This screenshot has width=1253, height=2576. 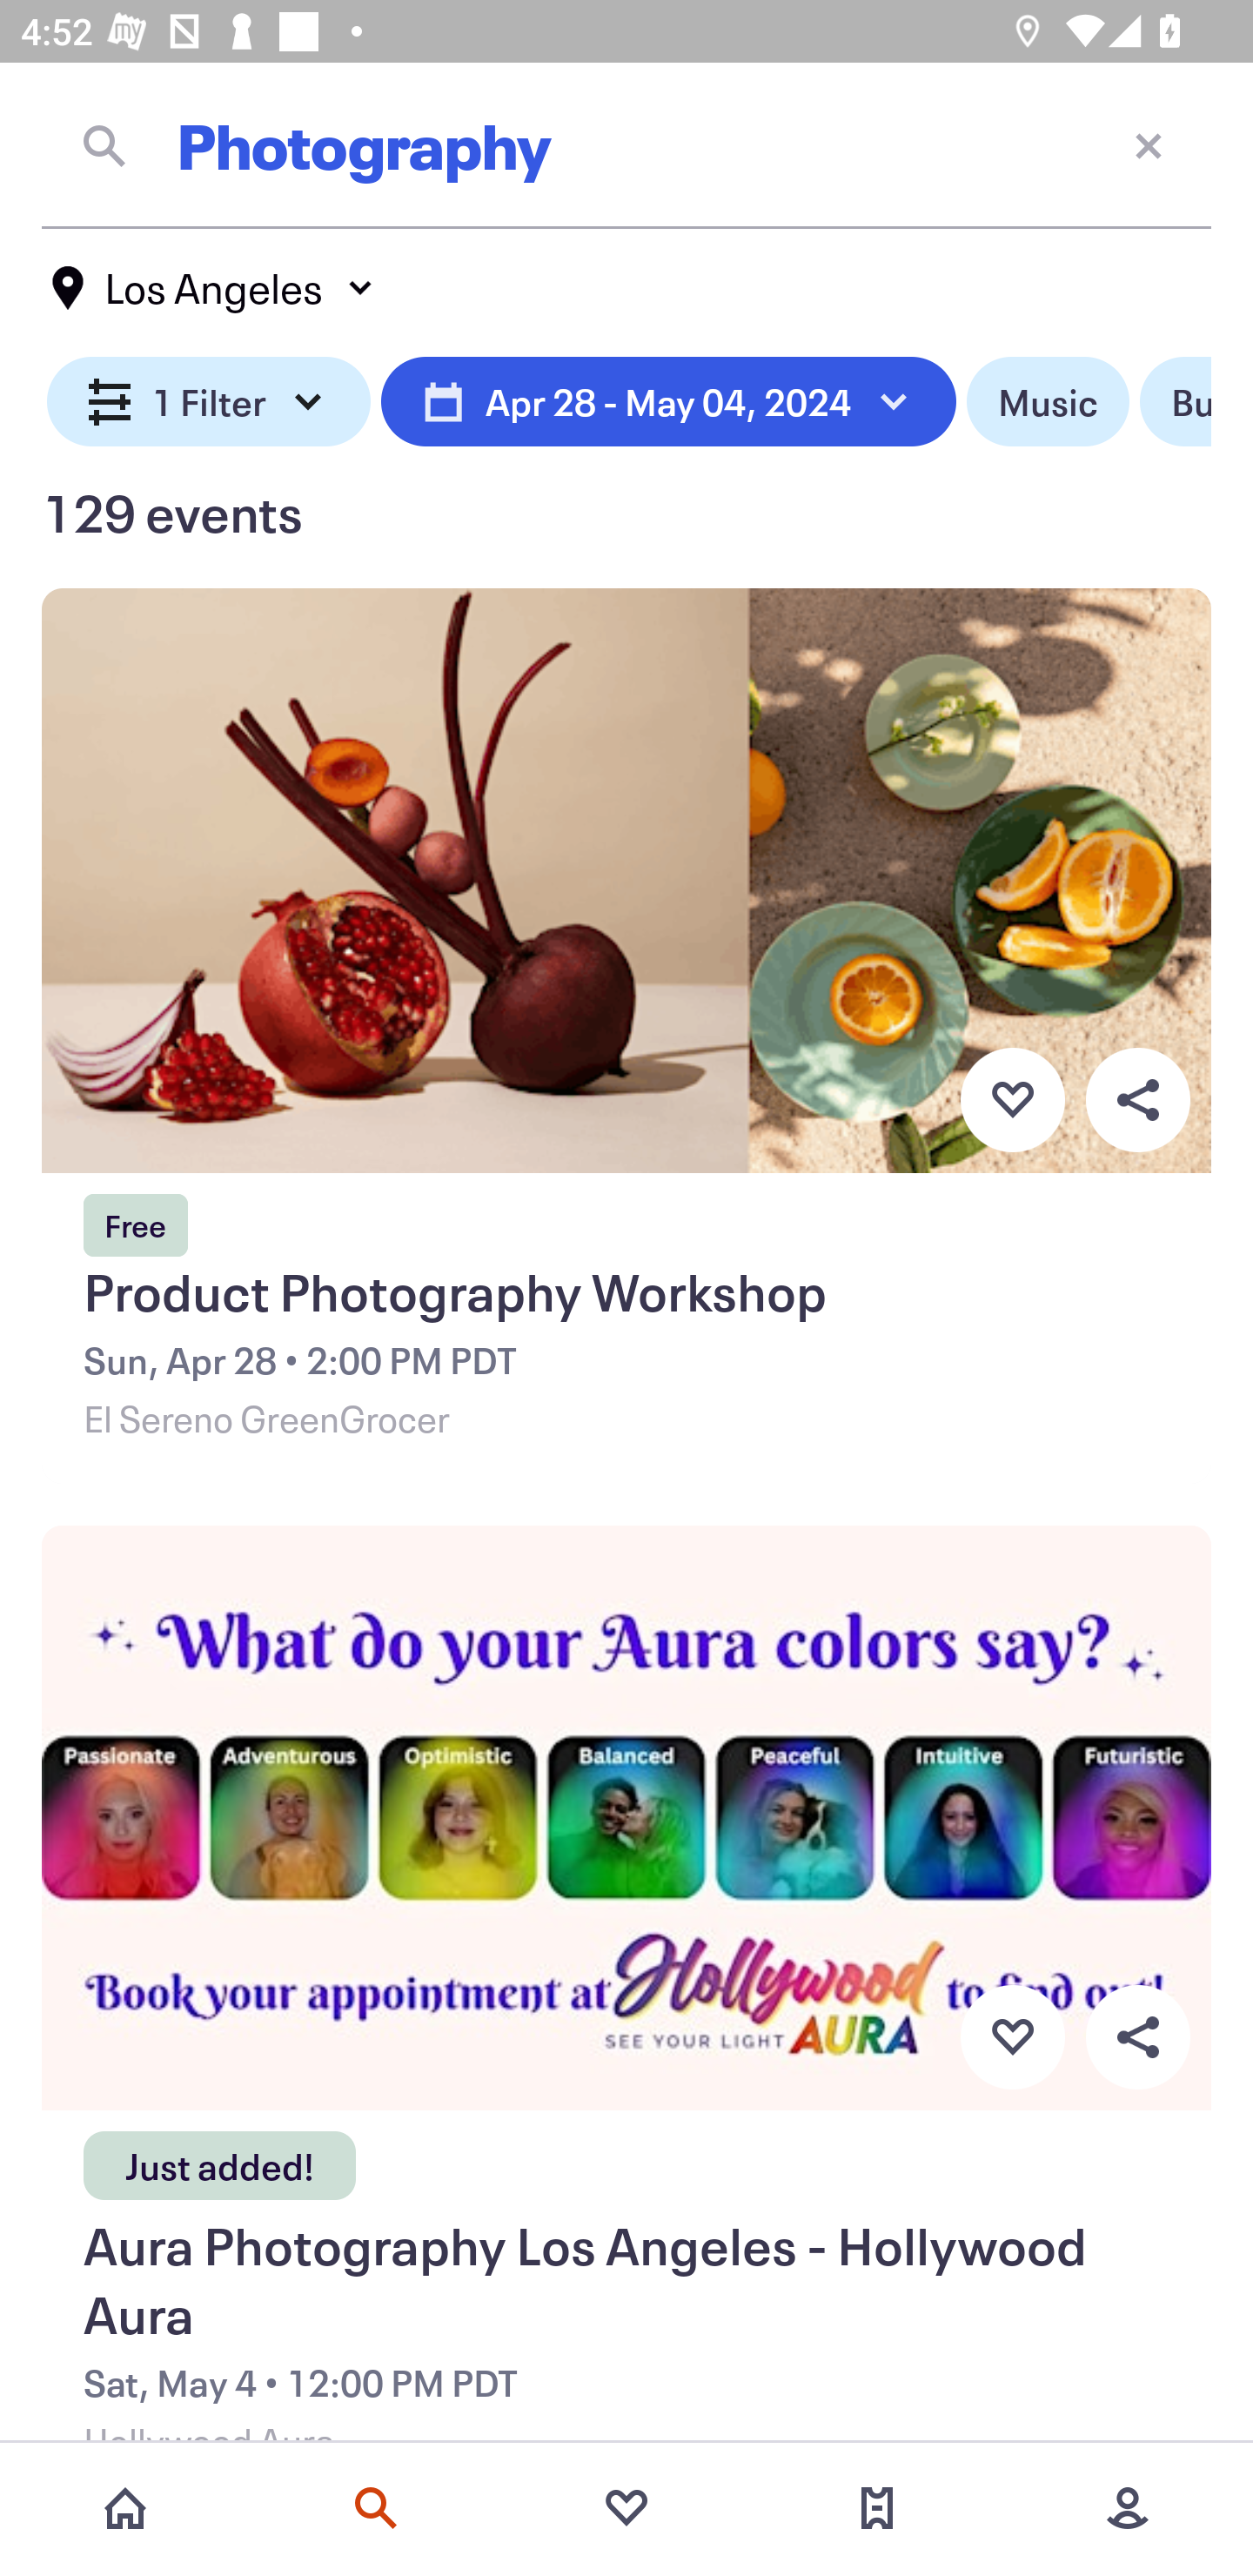 I want to click on Favorites, so click(x=626, y=2508).